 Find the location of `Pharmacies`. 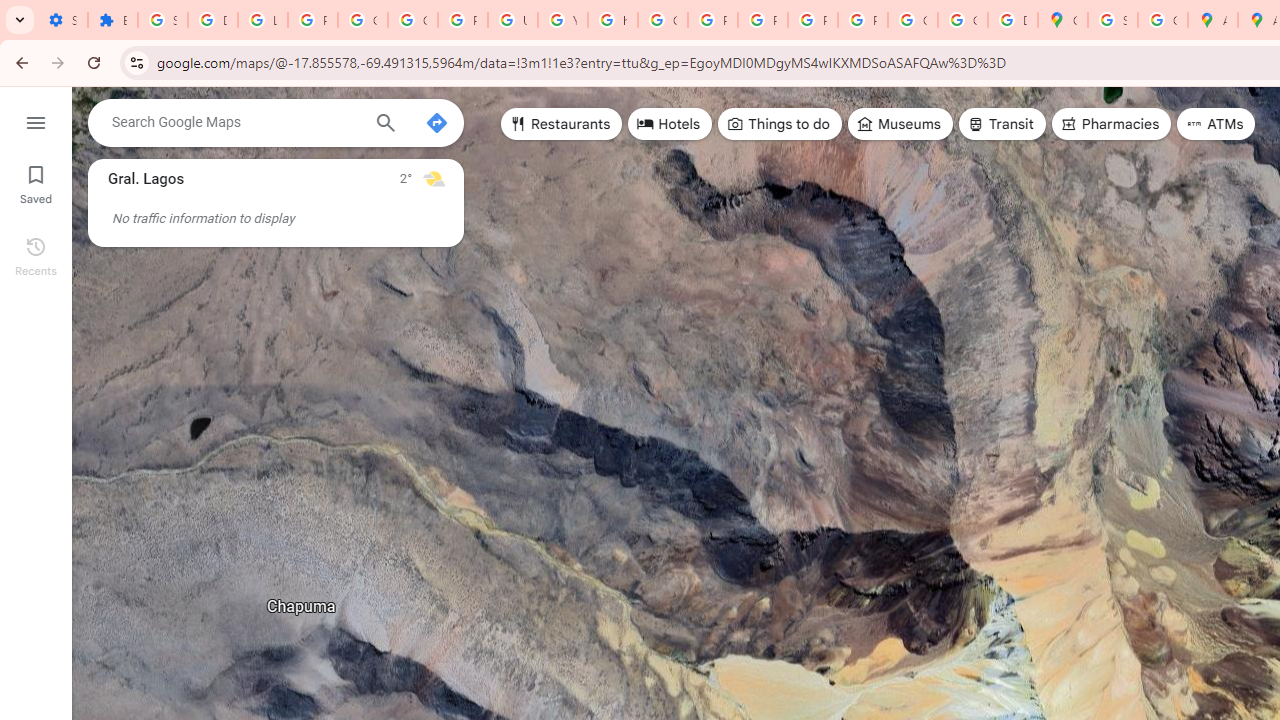

Pharmacies is located at coordinates (1111, 124).